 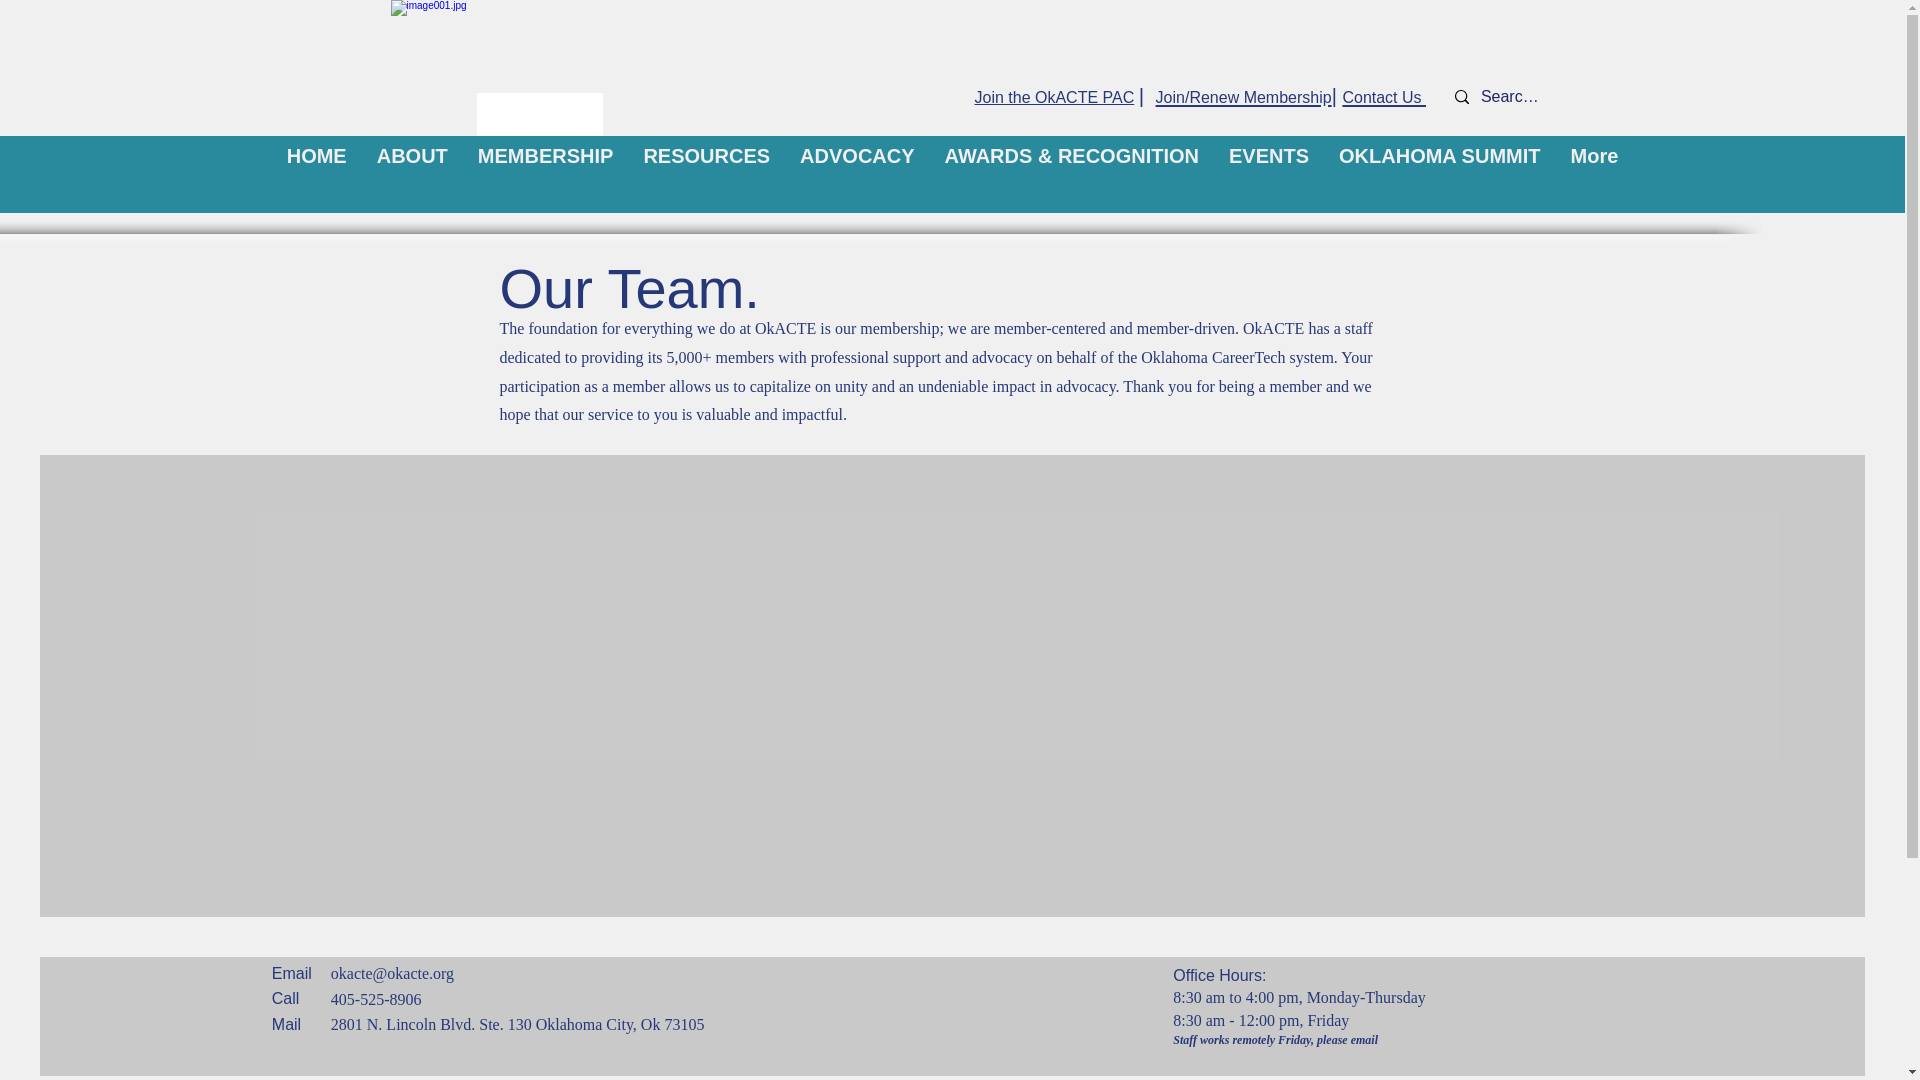 I want to click on HOME, so click(x=317, y=180).